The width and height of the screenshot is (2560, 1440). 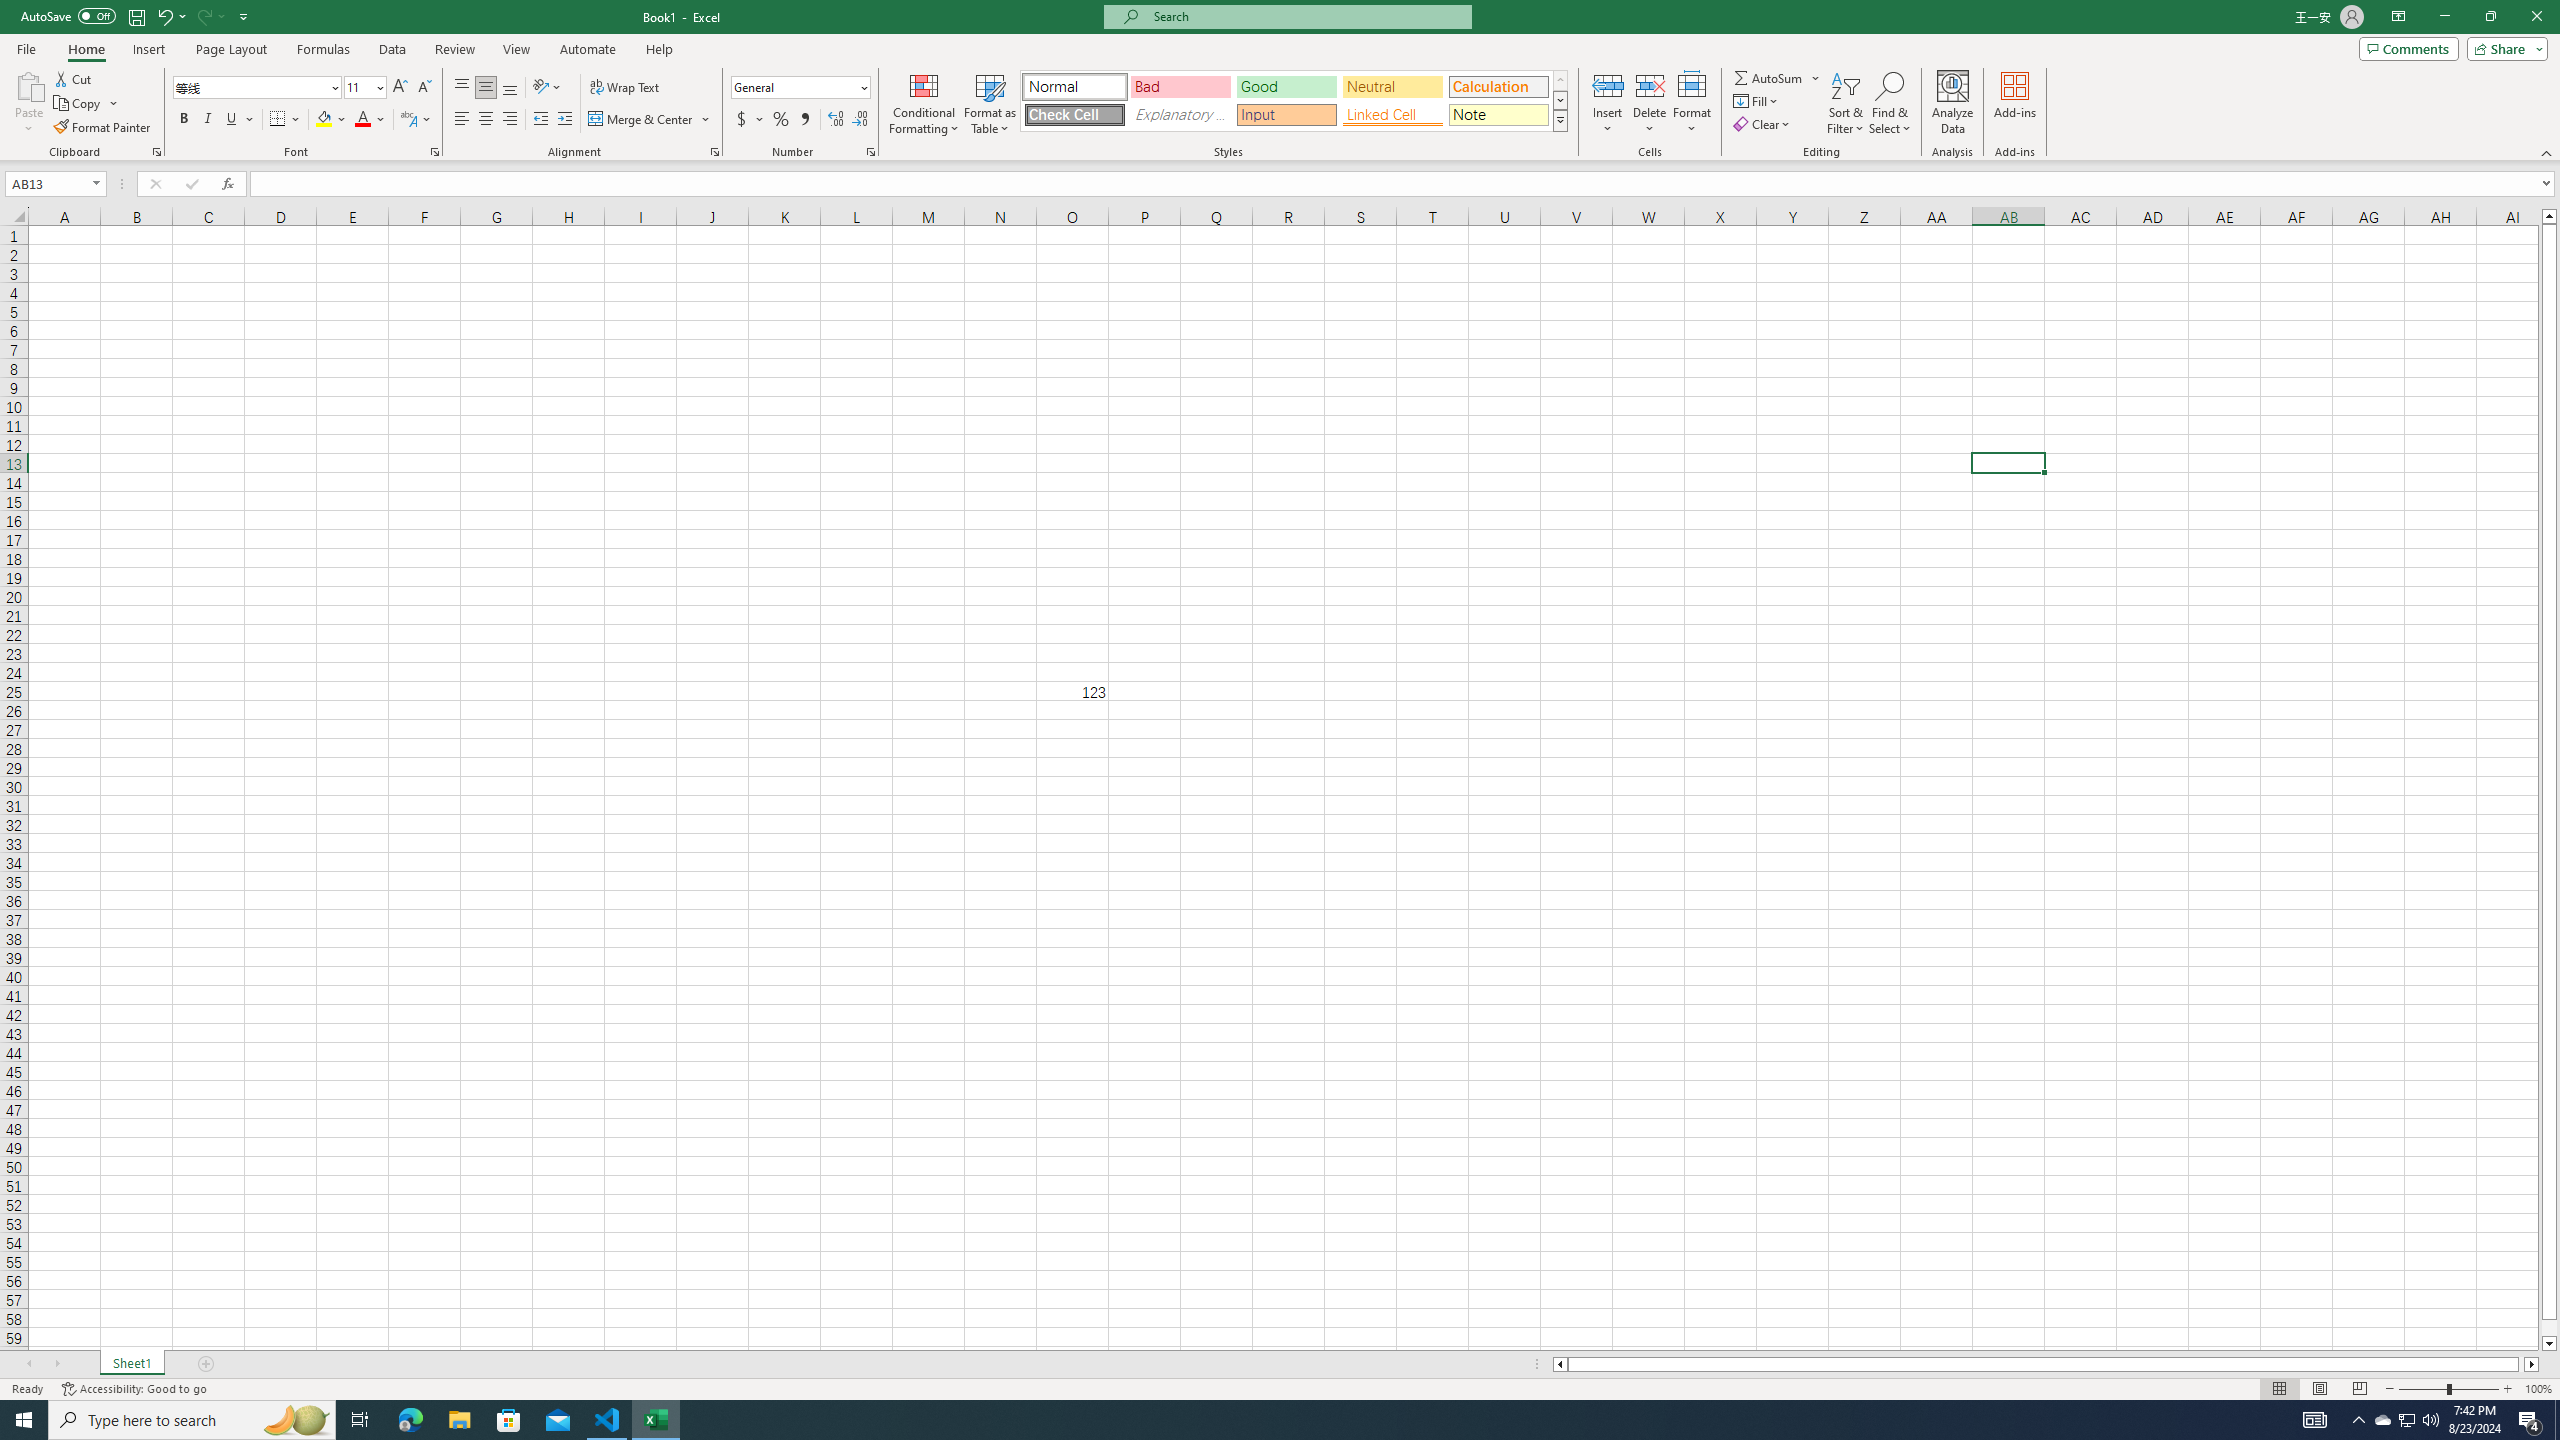 I want to click on Increase Font Size, so click(x=400, y=88).